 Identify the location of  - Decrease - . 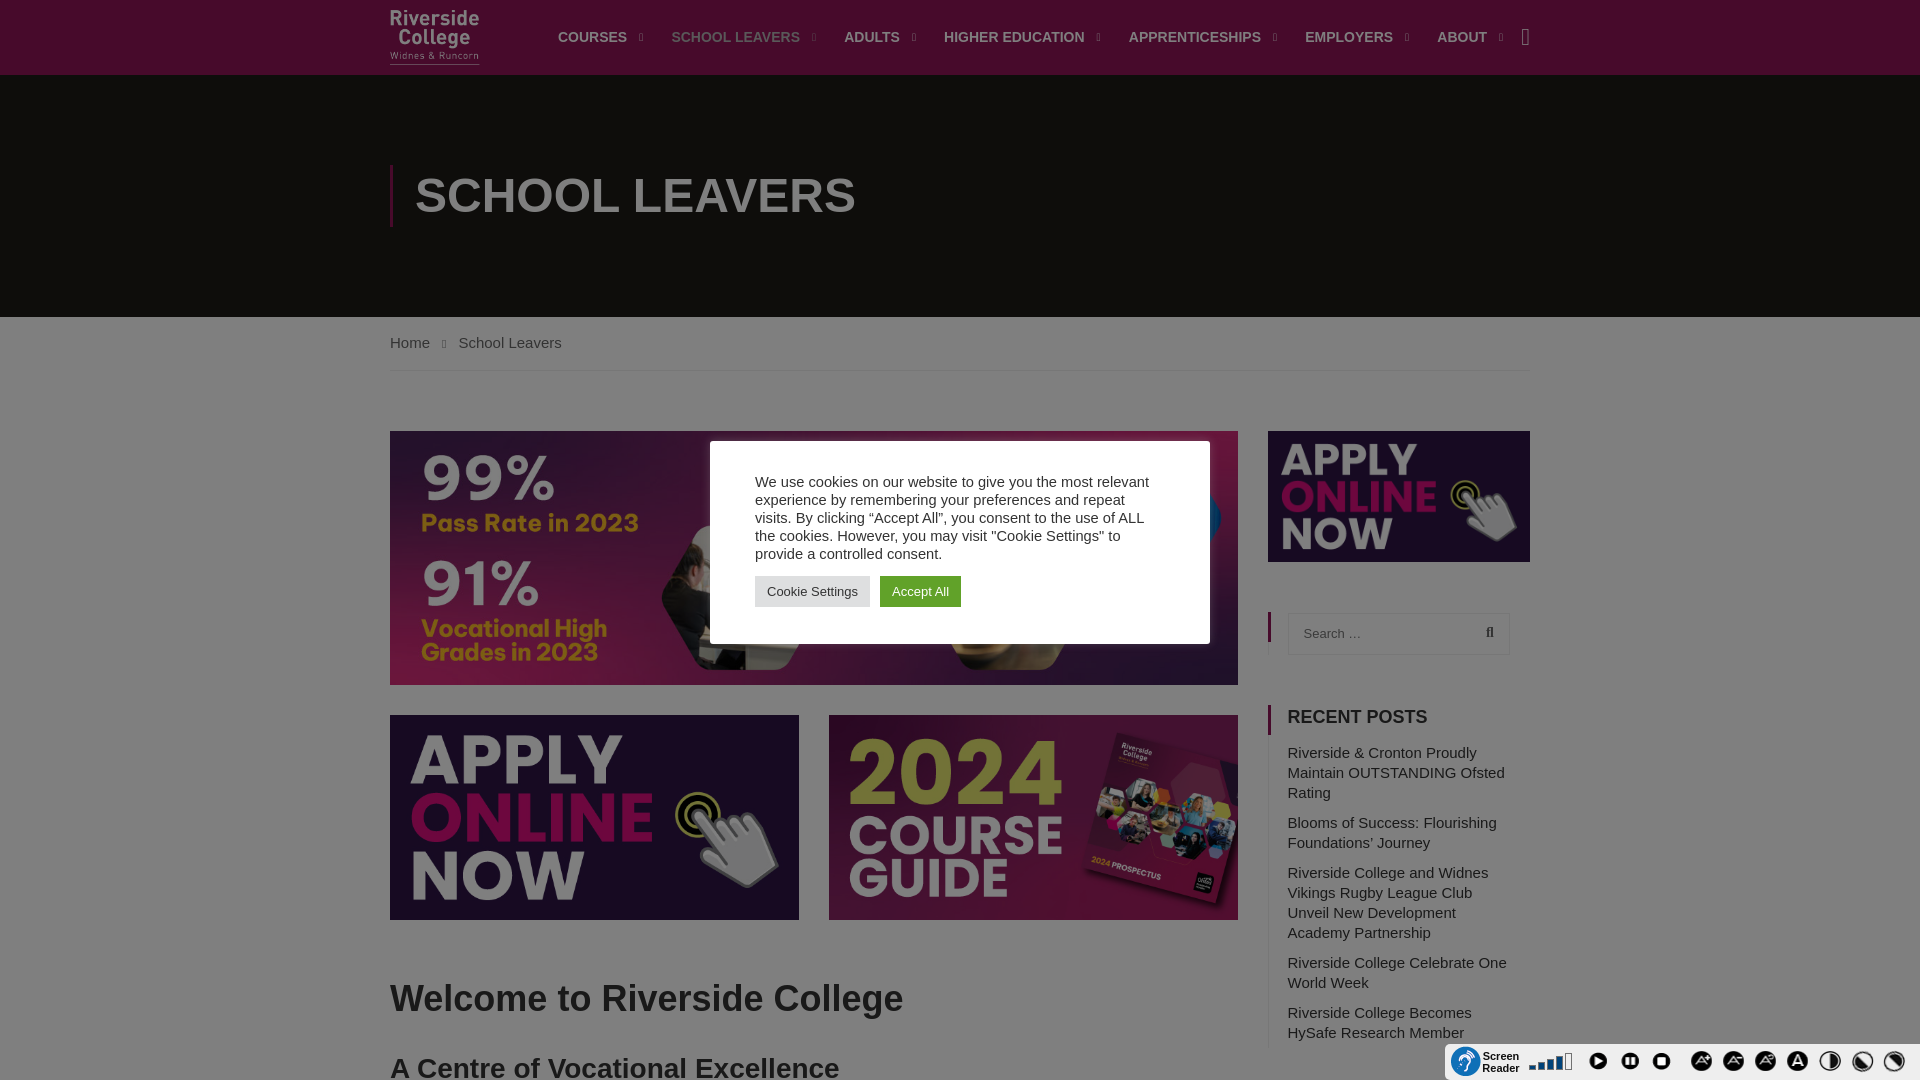
(1736, 1064).